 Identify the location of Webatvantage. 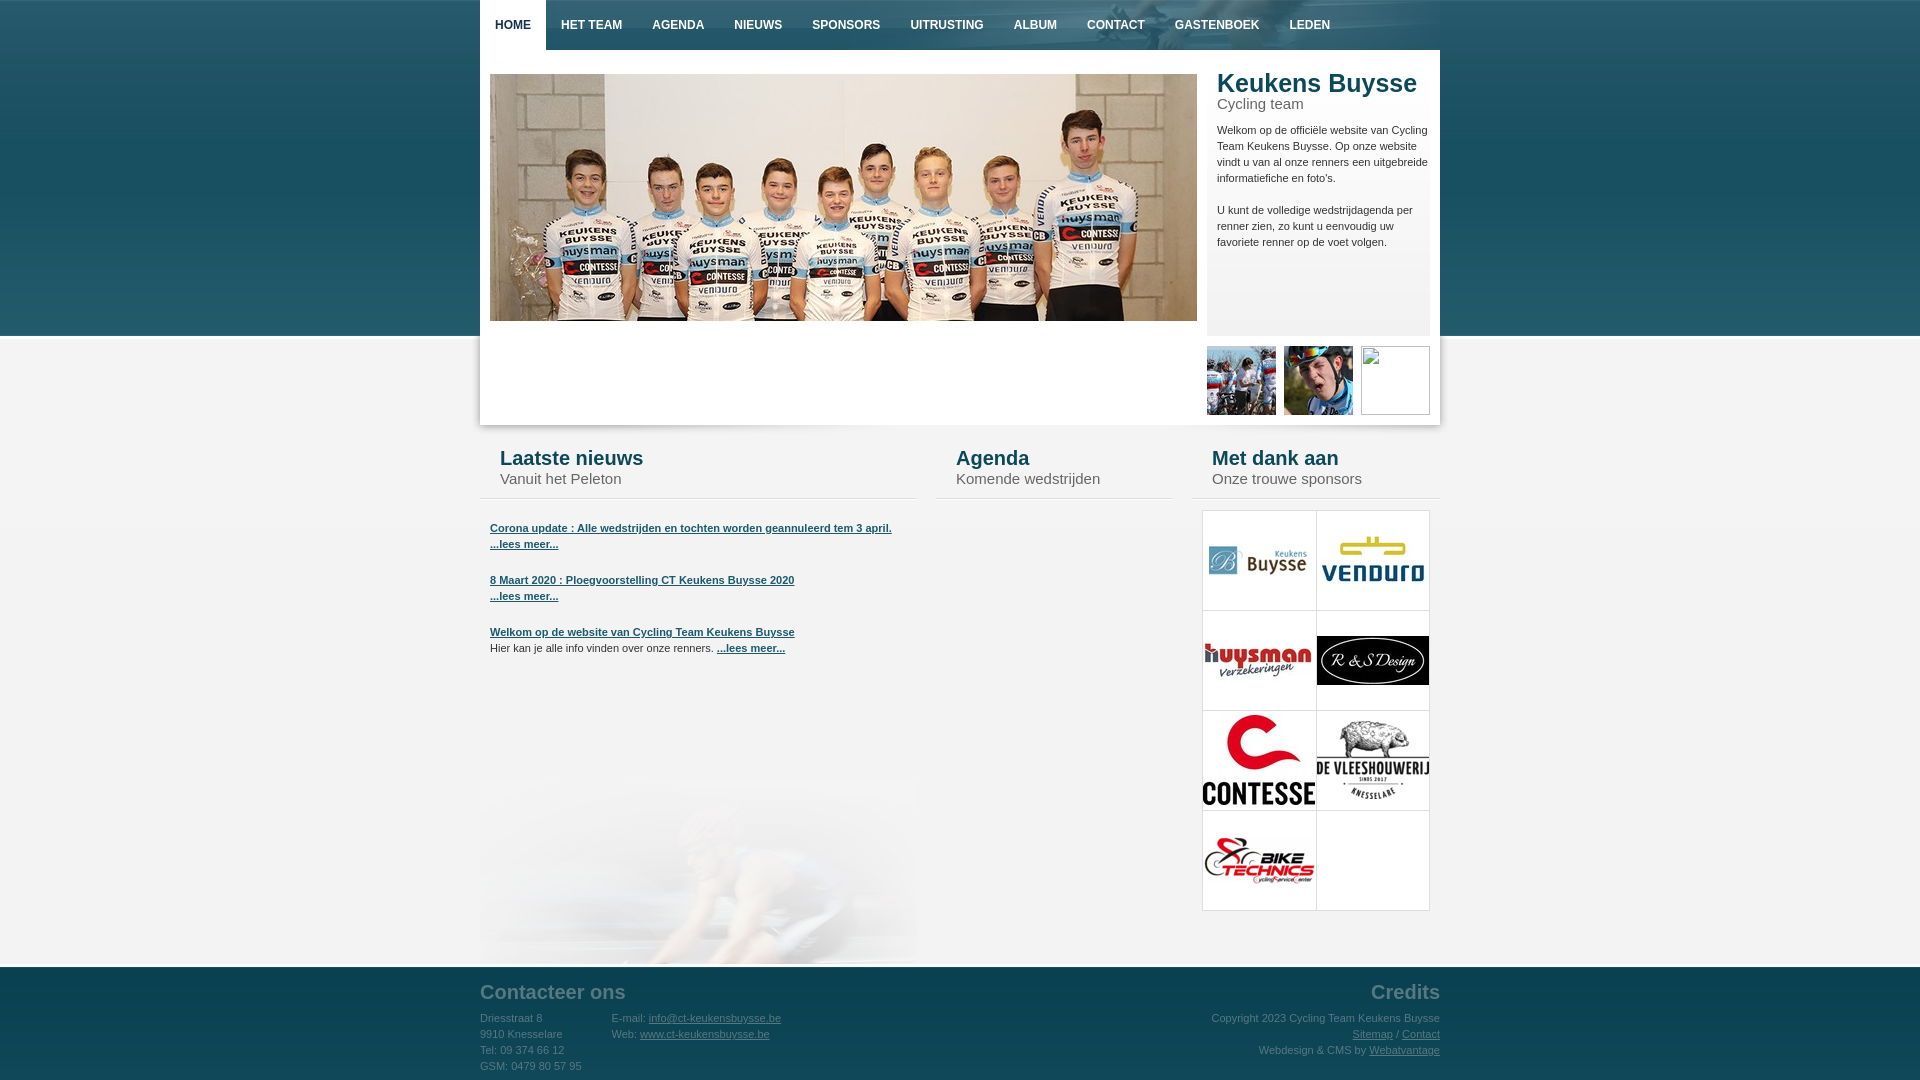
(1404, 1050).